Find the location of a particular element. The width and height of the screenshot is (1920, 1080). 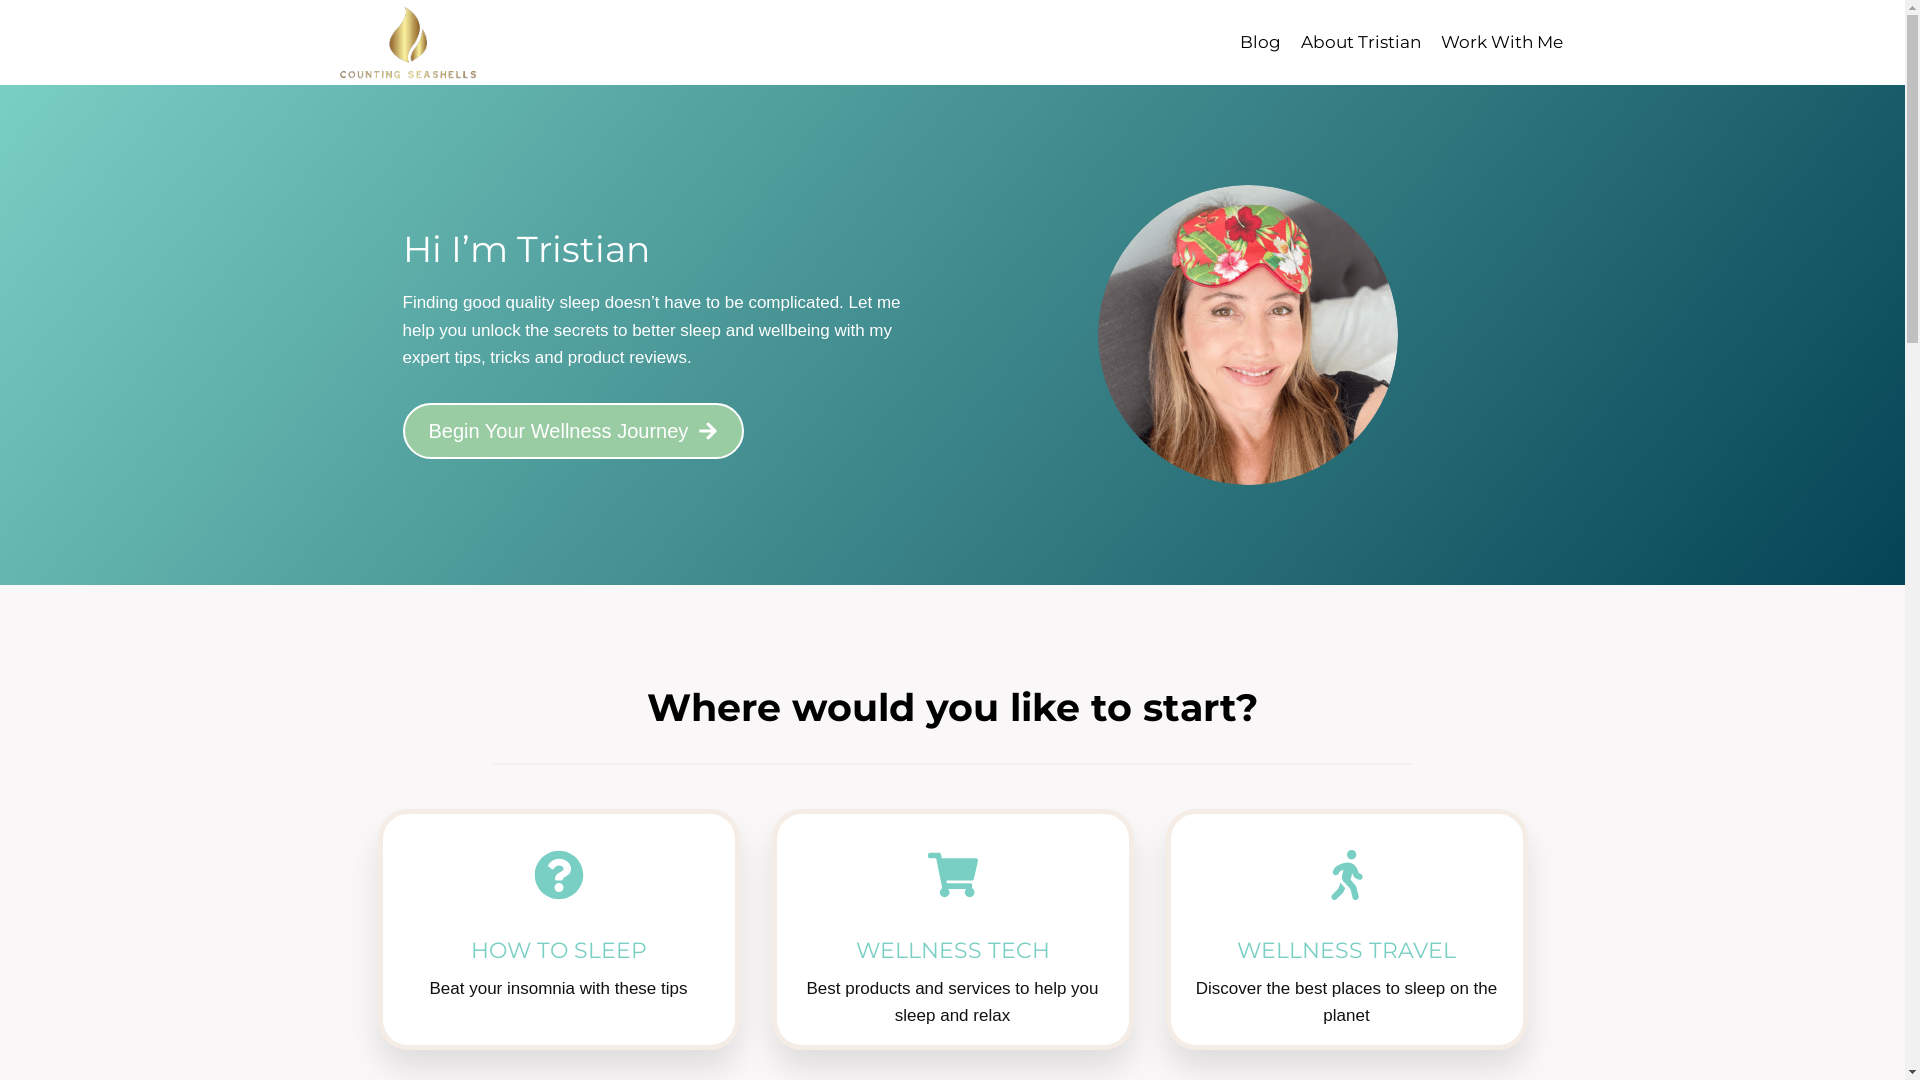

HOW TO SLEEP
Beat your insomnia with these tips is located at coordinates (559, 930).